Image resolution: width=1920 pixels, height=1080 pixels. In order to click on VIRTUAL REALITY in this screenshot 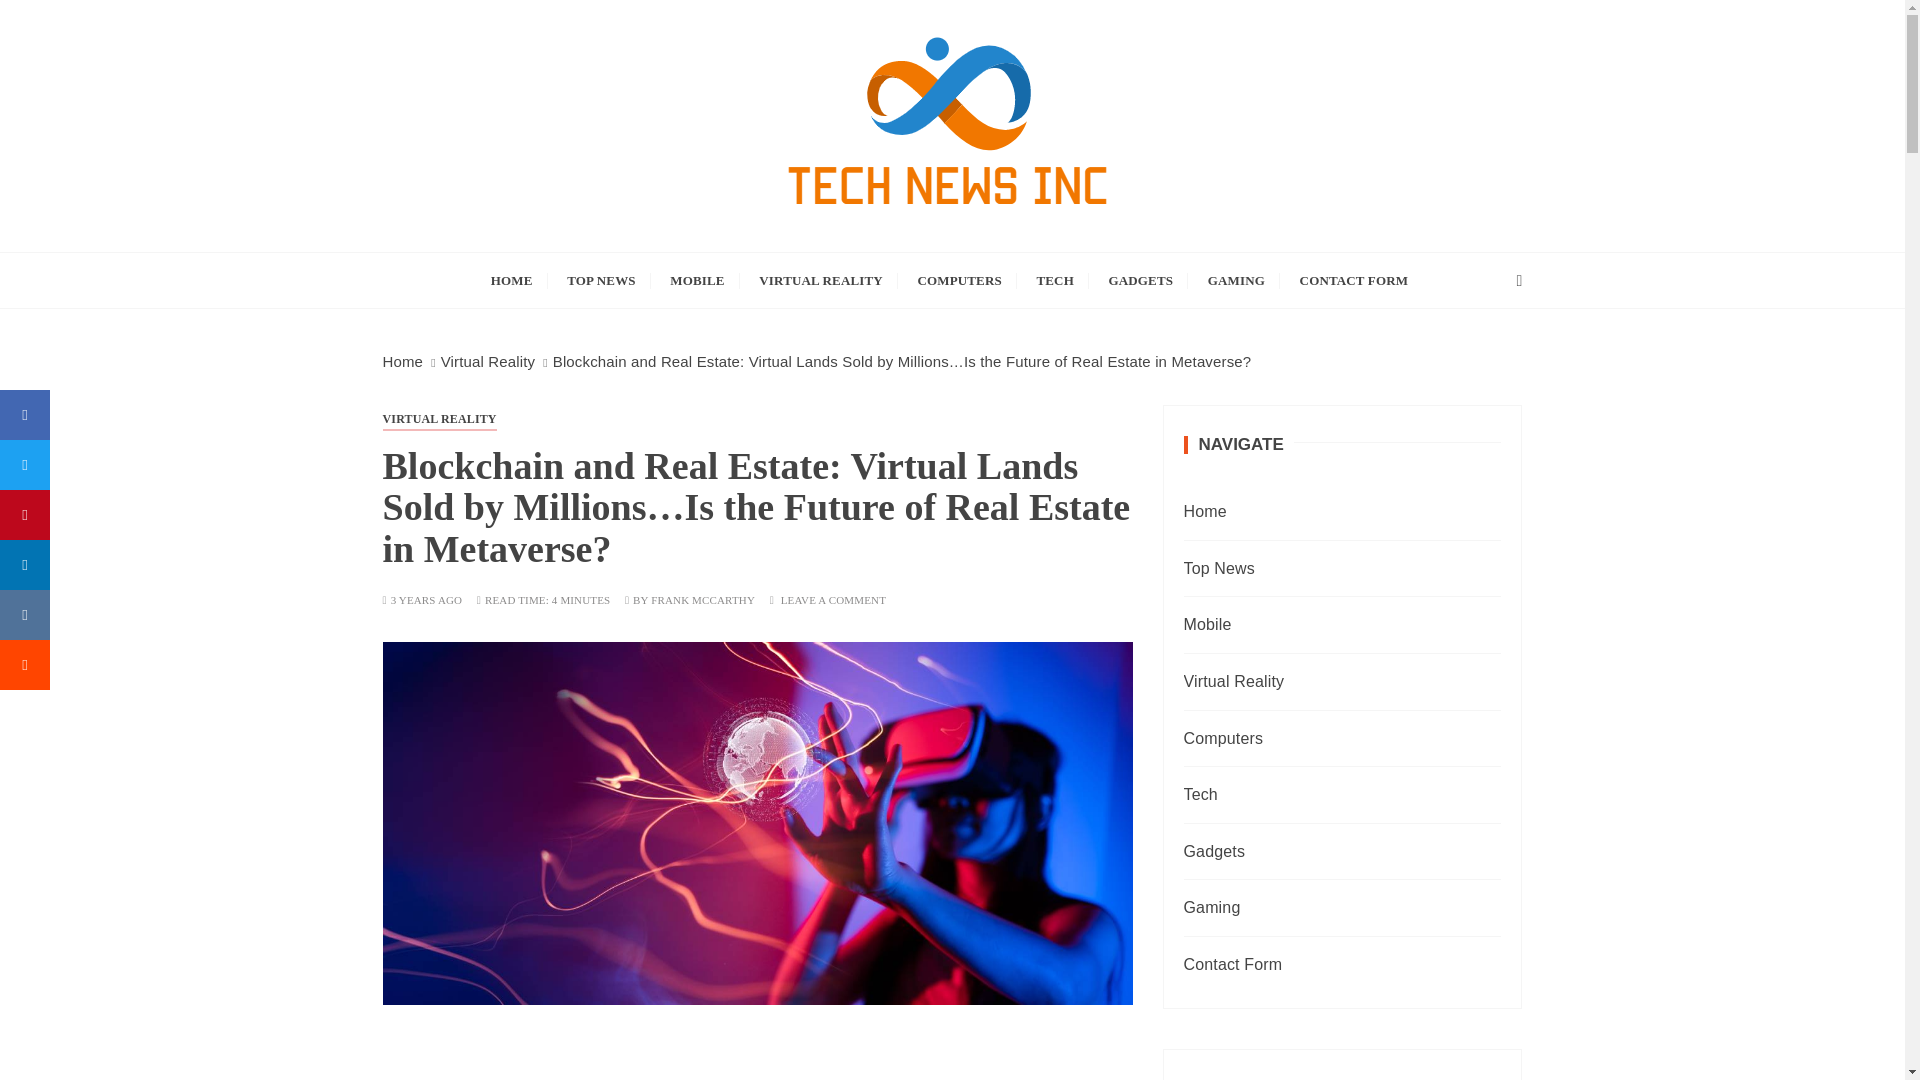, I will do `click(438, 418)`.